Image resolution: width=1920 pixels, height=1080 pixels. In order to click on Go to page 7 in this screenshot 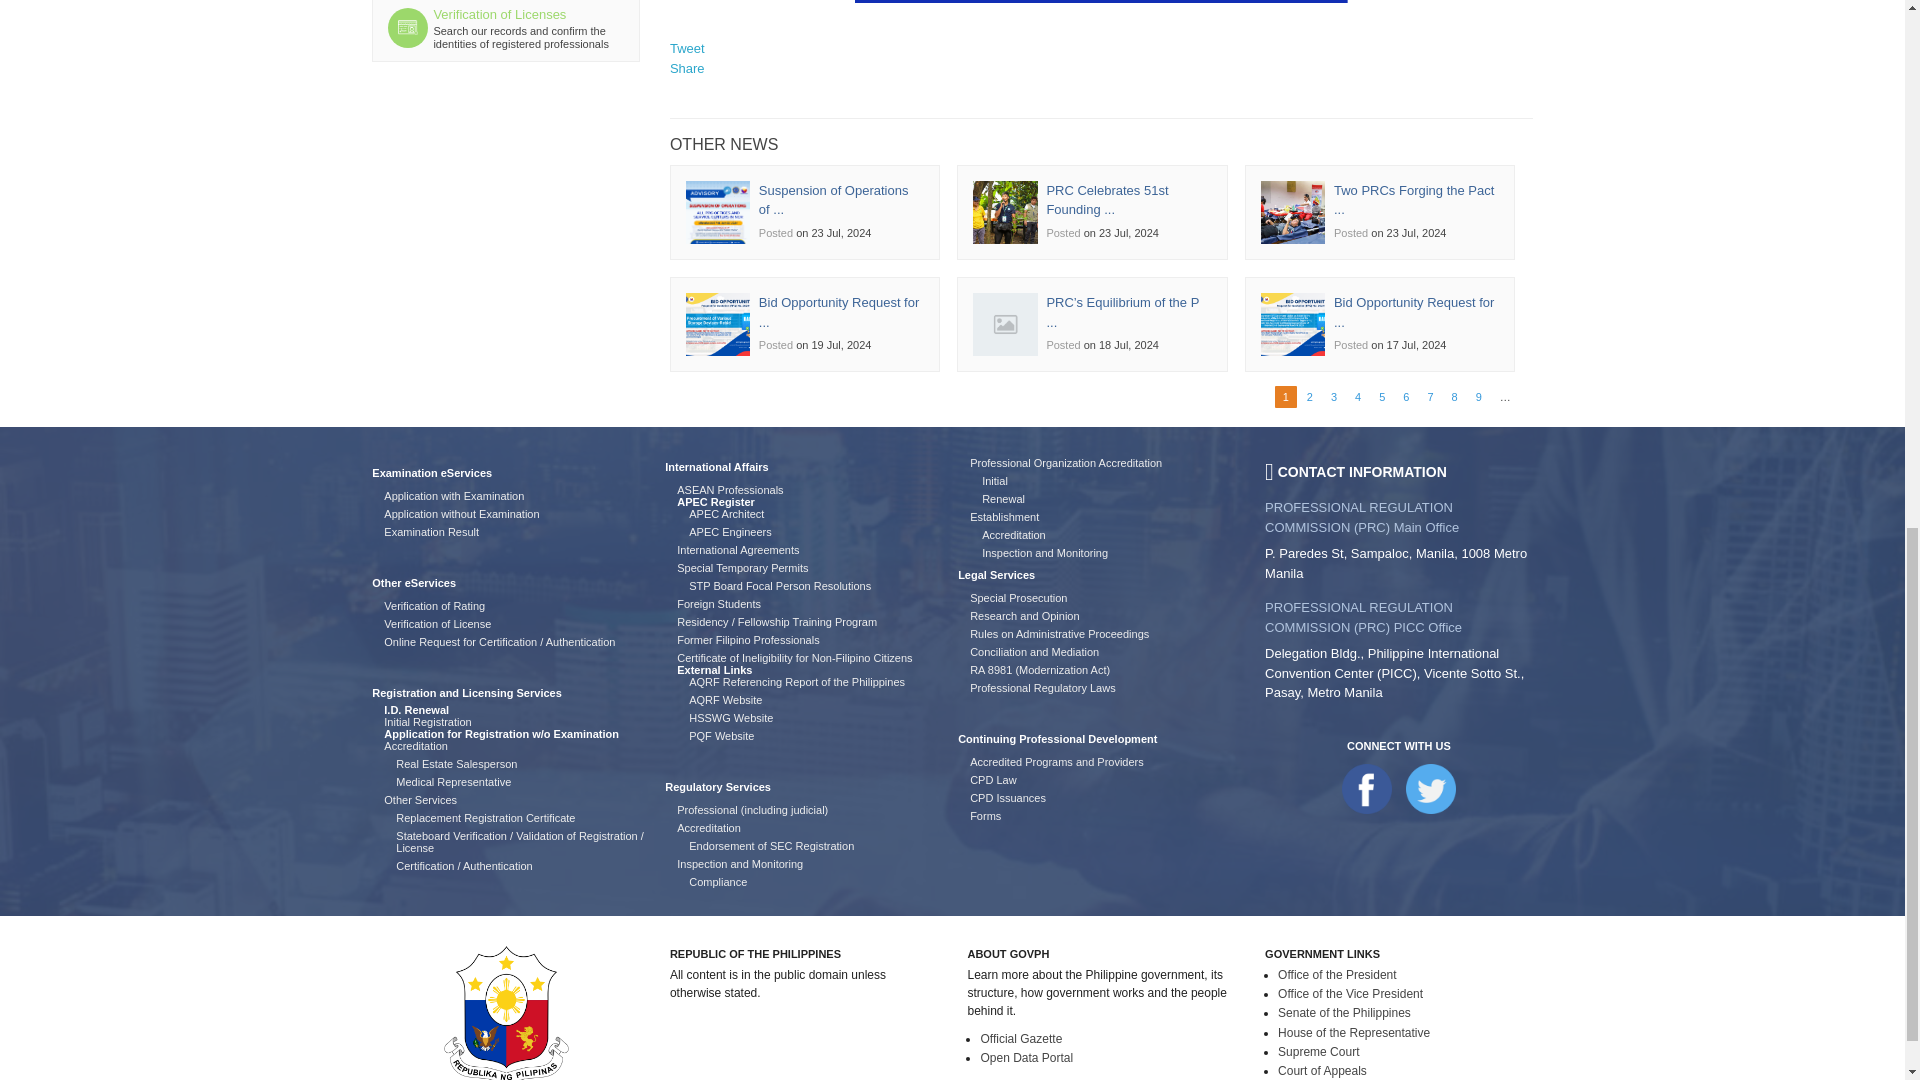, I will do `click(1429, 396)`.